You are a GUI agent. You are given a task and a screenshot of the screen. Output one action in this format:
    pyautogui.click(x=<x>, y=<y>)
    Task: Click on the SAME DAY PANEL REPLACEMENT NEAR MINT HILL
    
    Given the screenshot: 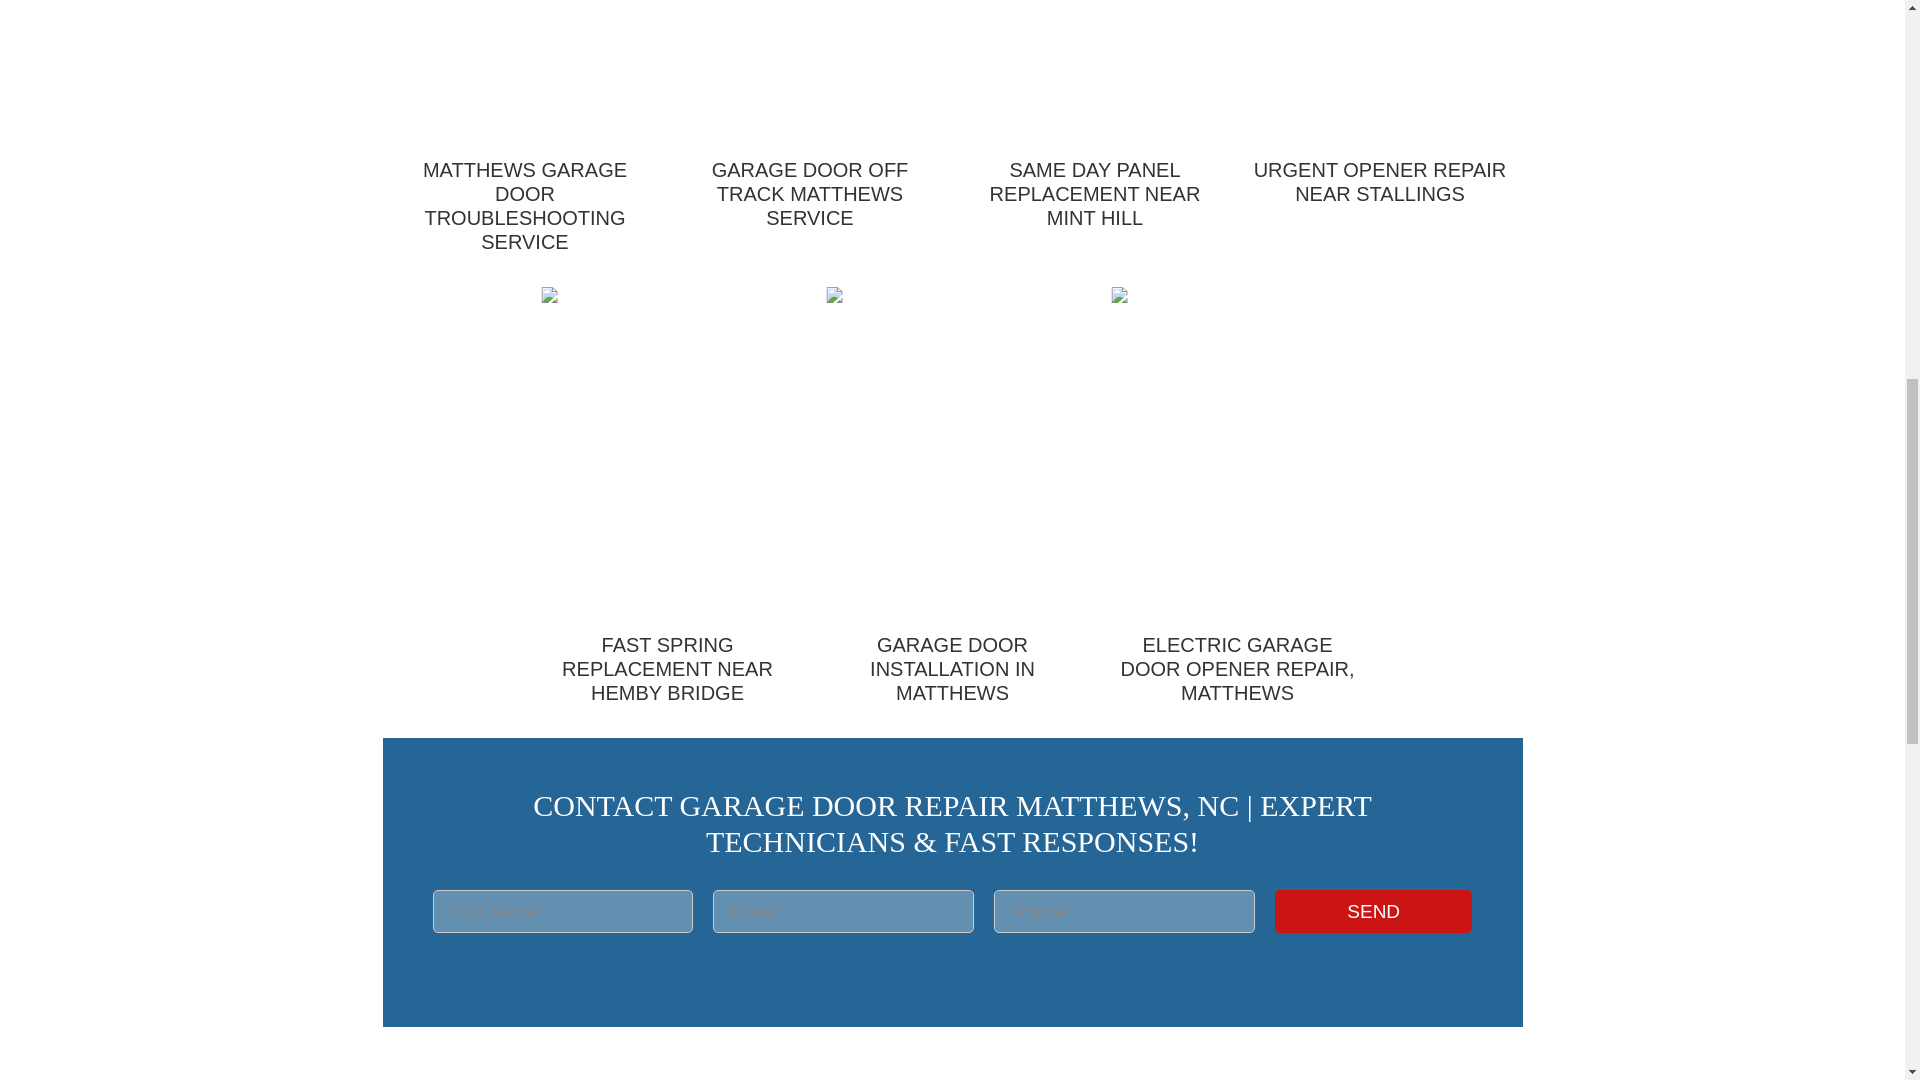 What is the action you would take?
    pyautogui.click(x=1094, y=132)
    